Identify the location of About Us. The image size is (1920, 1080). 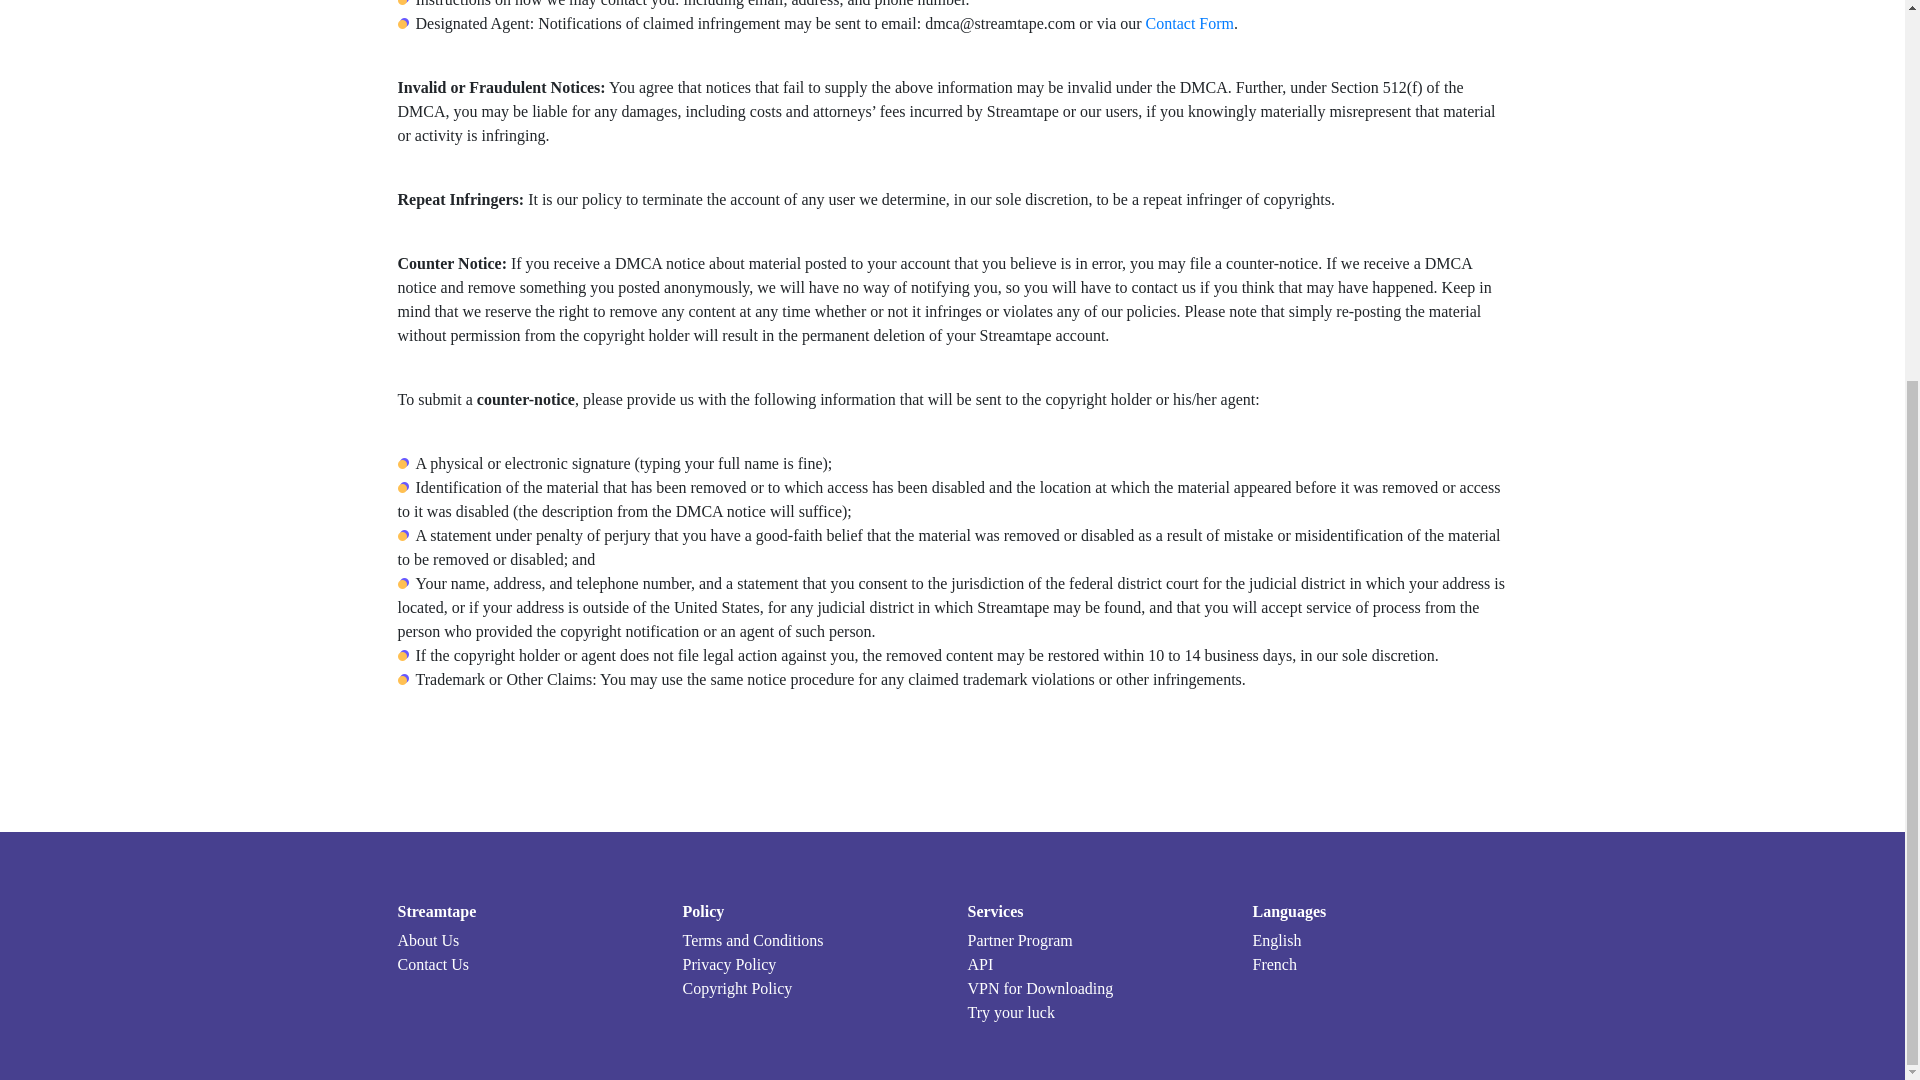
(524, 940).